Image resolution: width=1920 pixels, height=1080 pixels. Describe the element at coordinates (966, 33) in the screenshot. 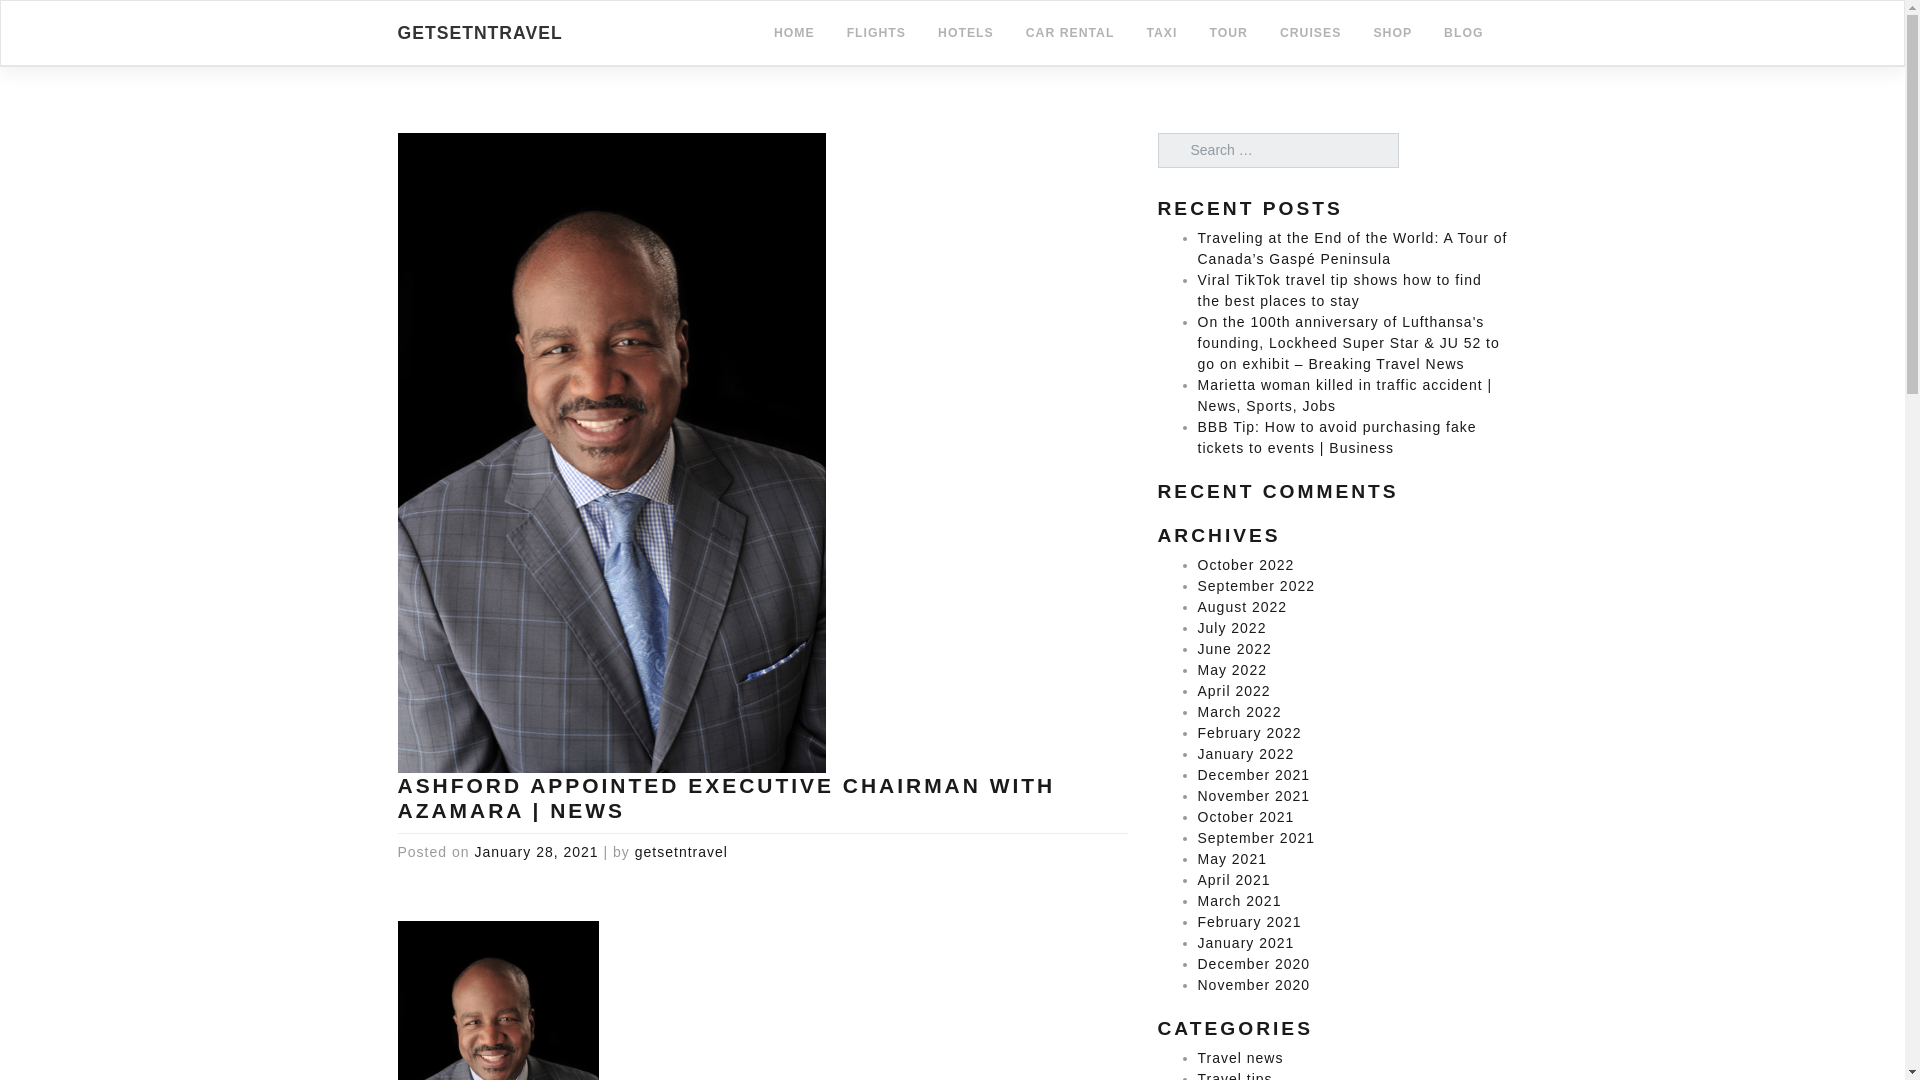

I see `HOTELS` at that location.